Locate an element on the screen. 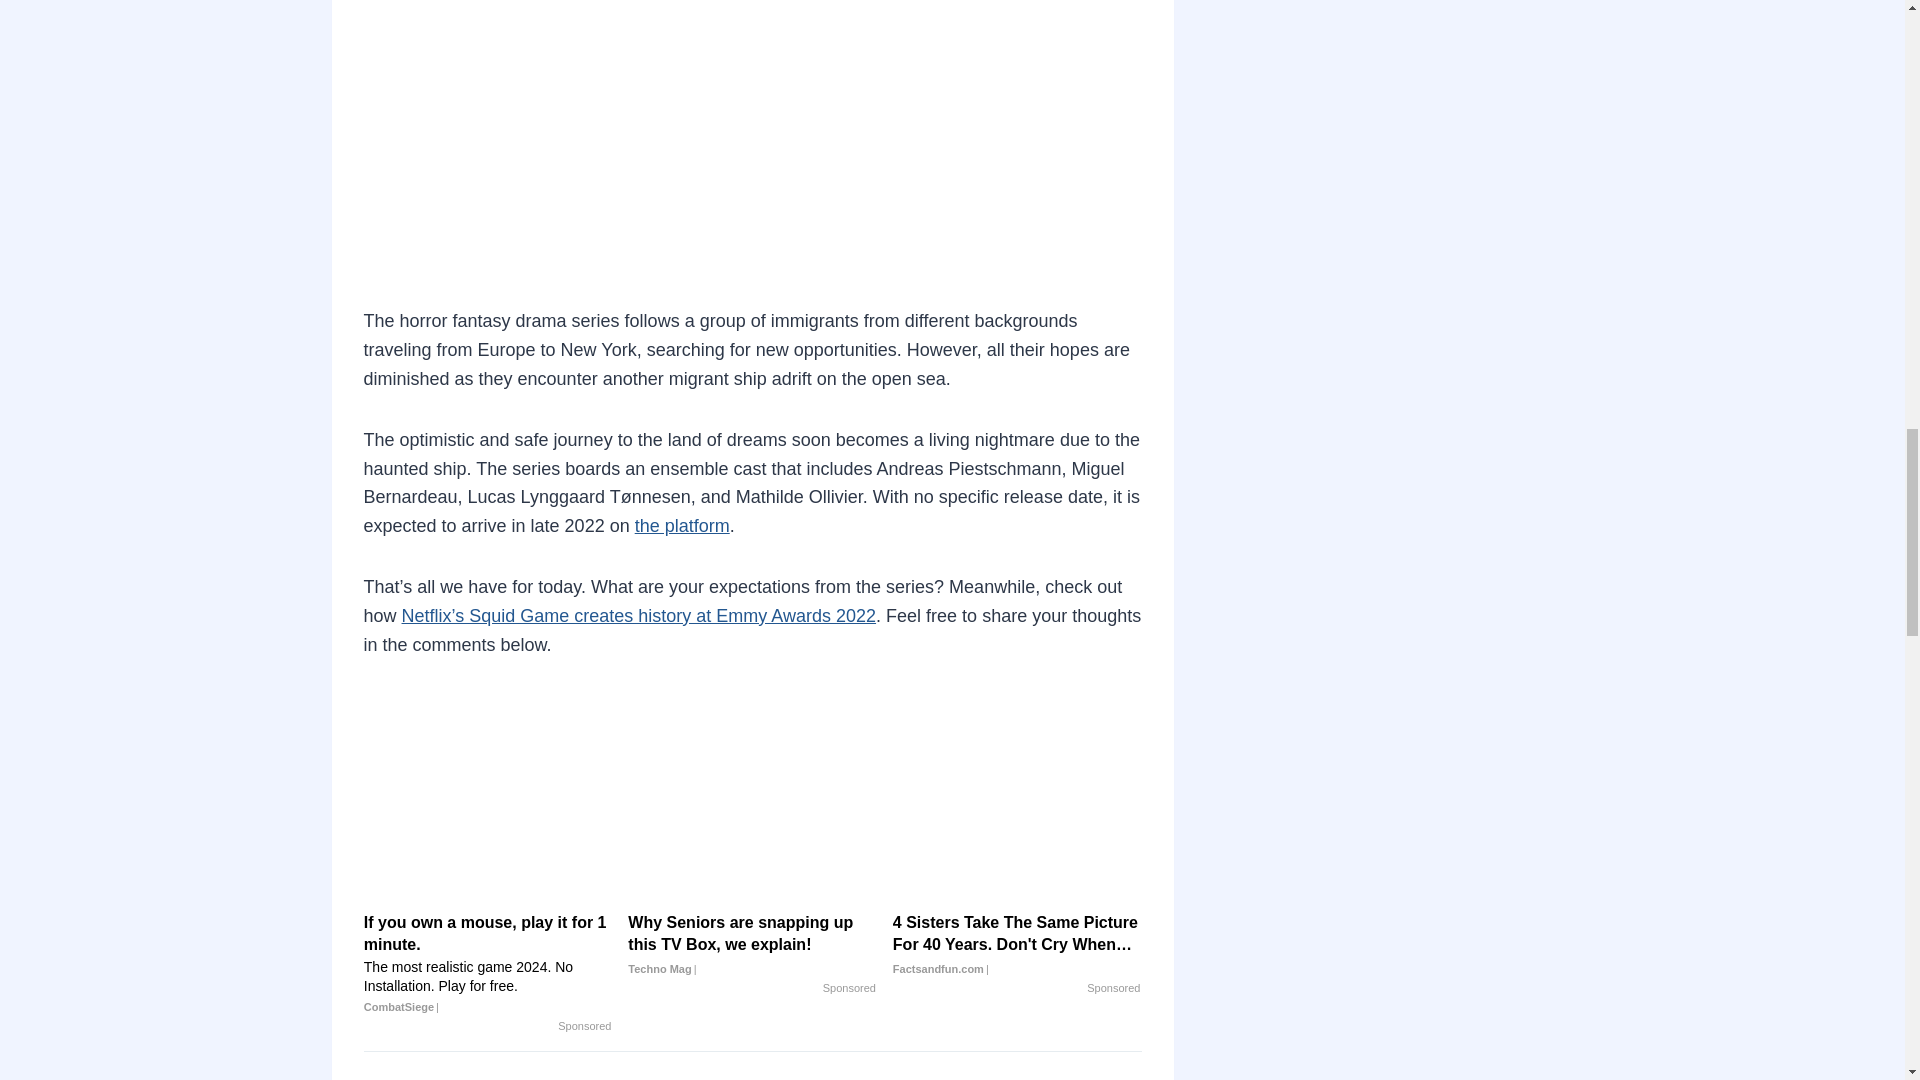 Image resolution: width=1920 pixels, height=1080 pixels. If you own a mouse, play it for 1 minute. is located at coordinates (488, 964).